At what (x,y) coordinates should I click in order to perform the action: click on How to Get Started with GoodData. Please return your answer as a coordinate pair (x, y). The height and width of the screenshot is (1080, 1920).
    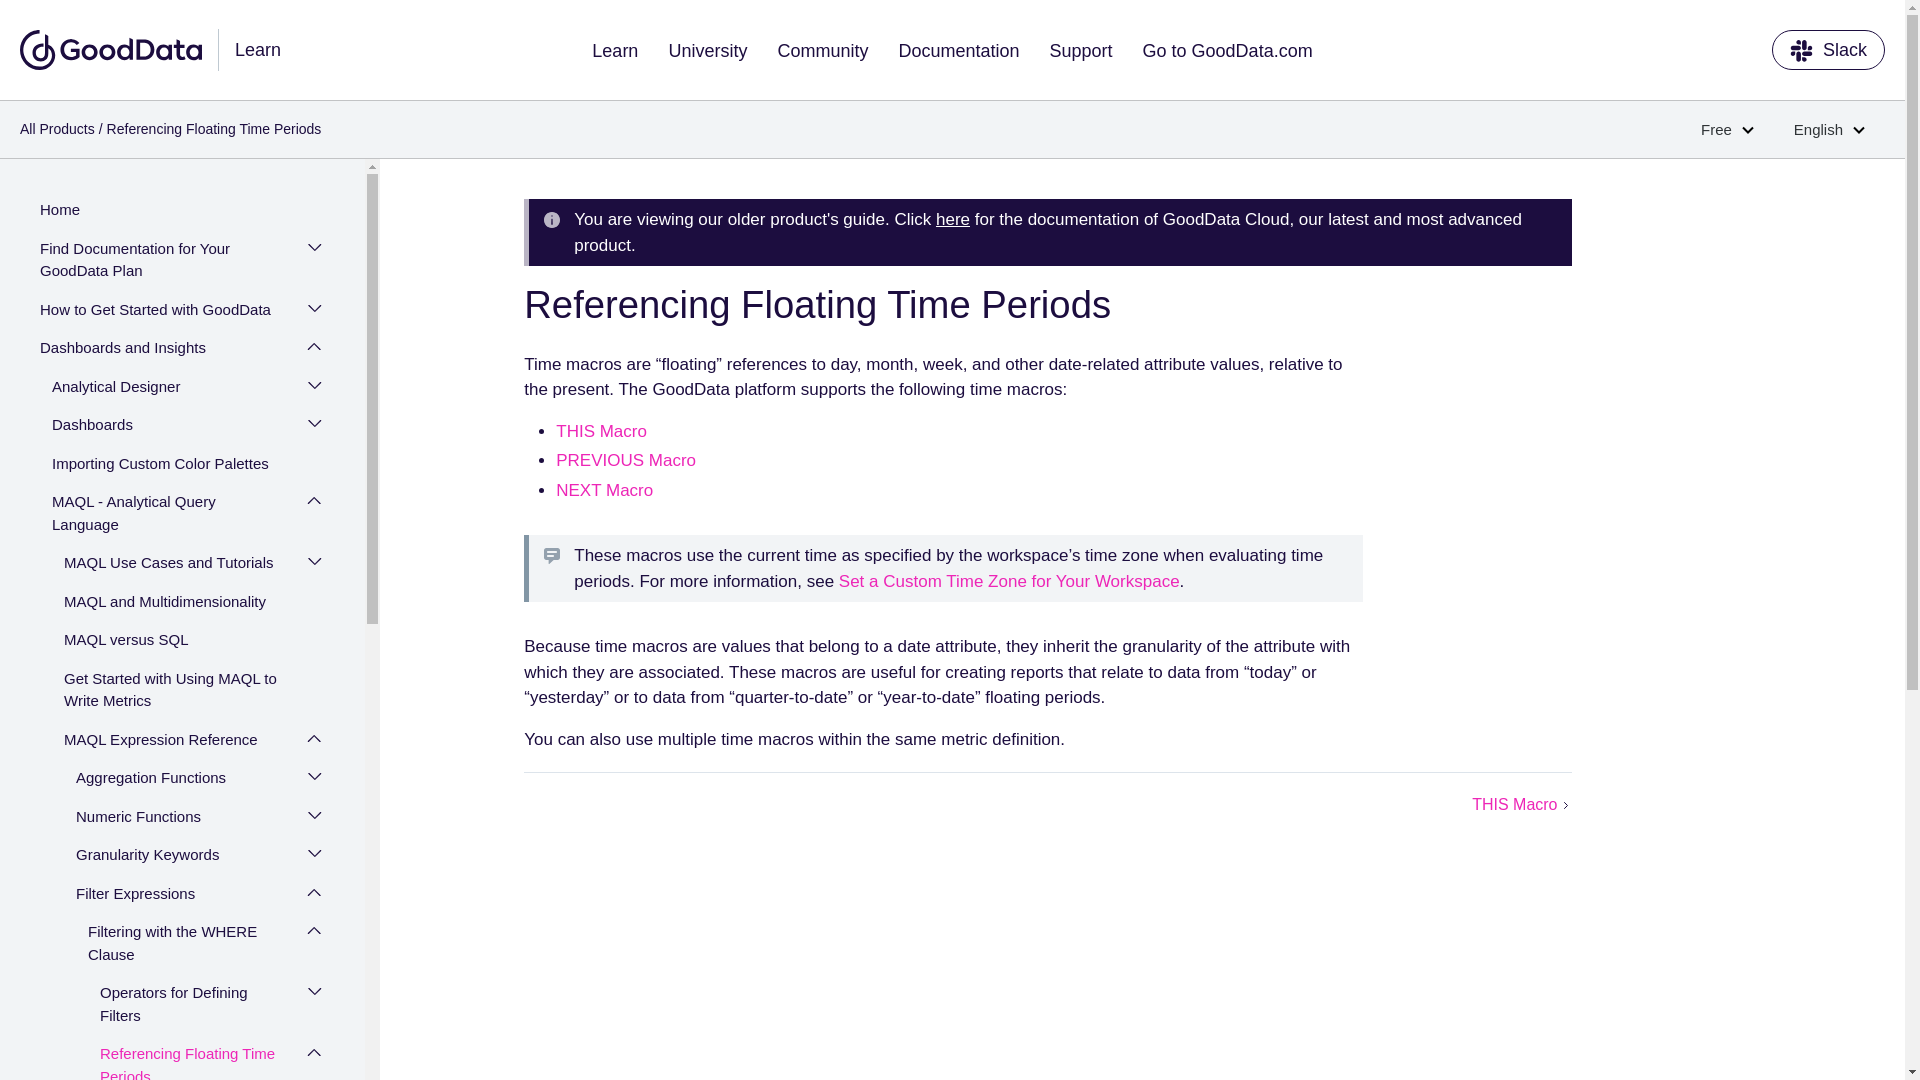
    Looking at the image, I should click on (162, 312).